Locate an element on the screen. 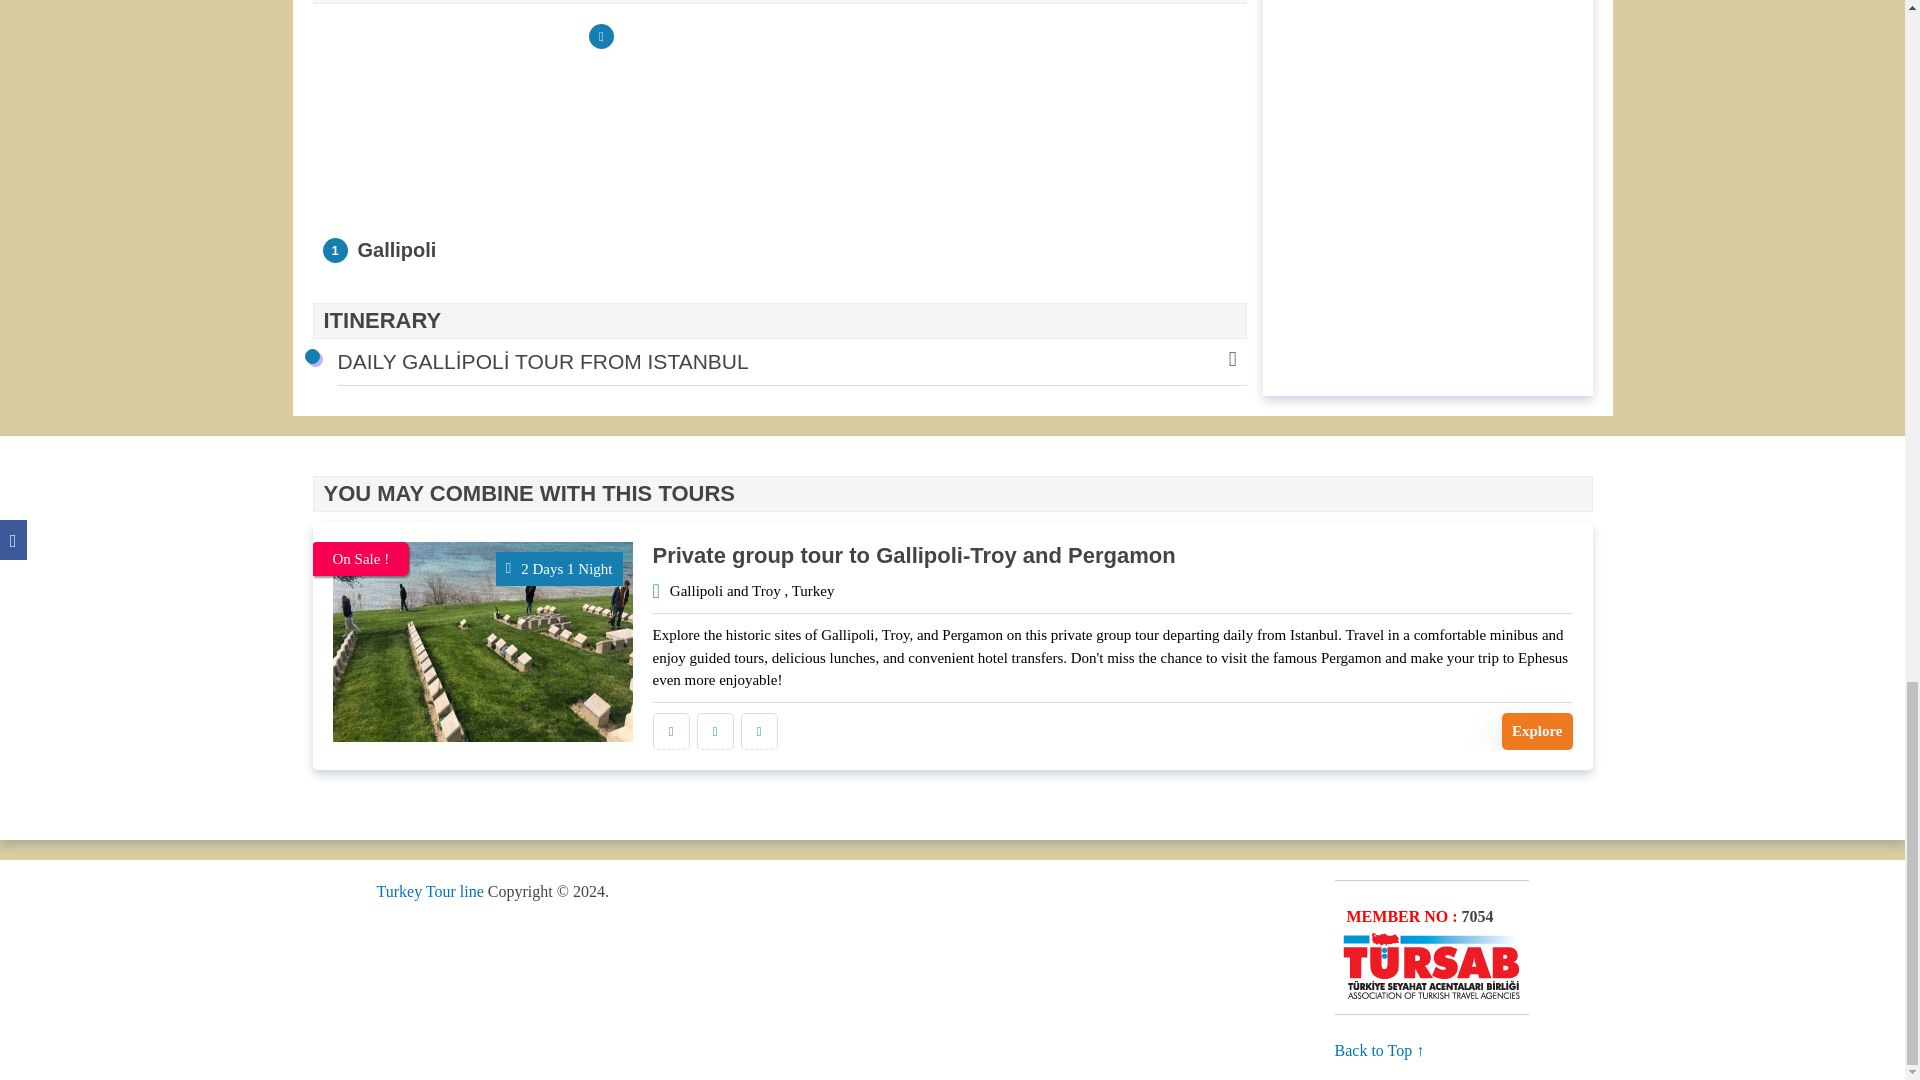 This screenshot has width=1920, height=1080. tursab logo turkey is located at coordinates (1431, 967).